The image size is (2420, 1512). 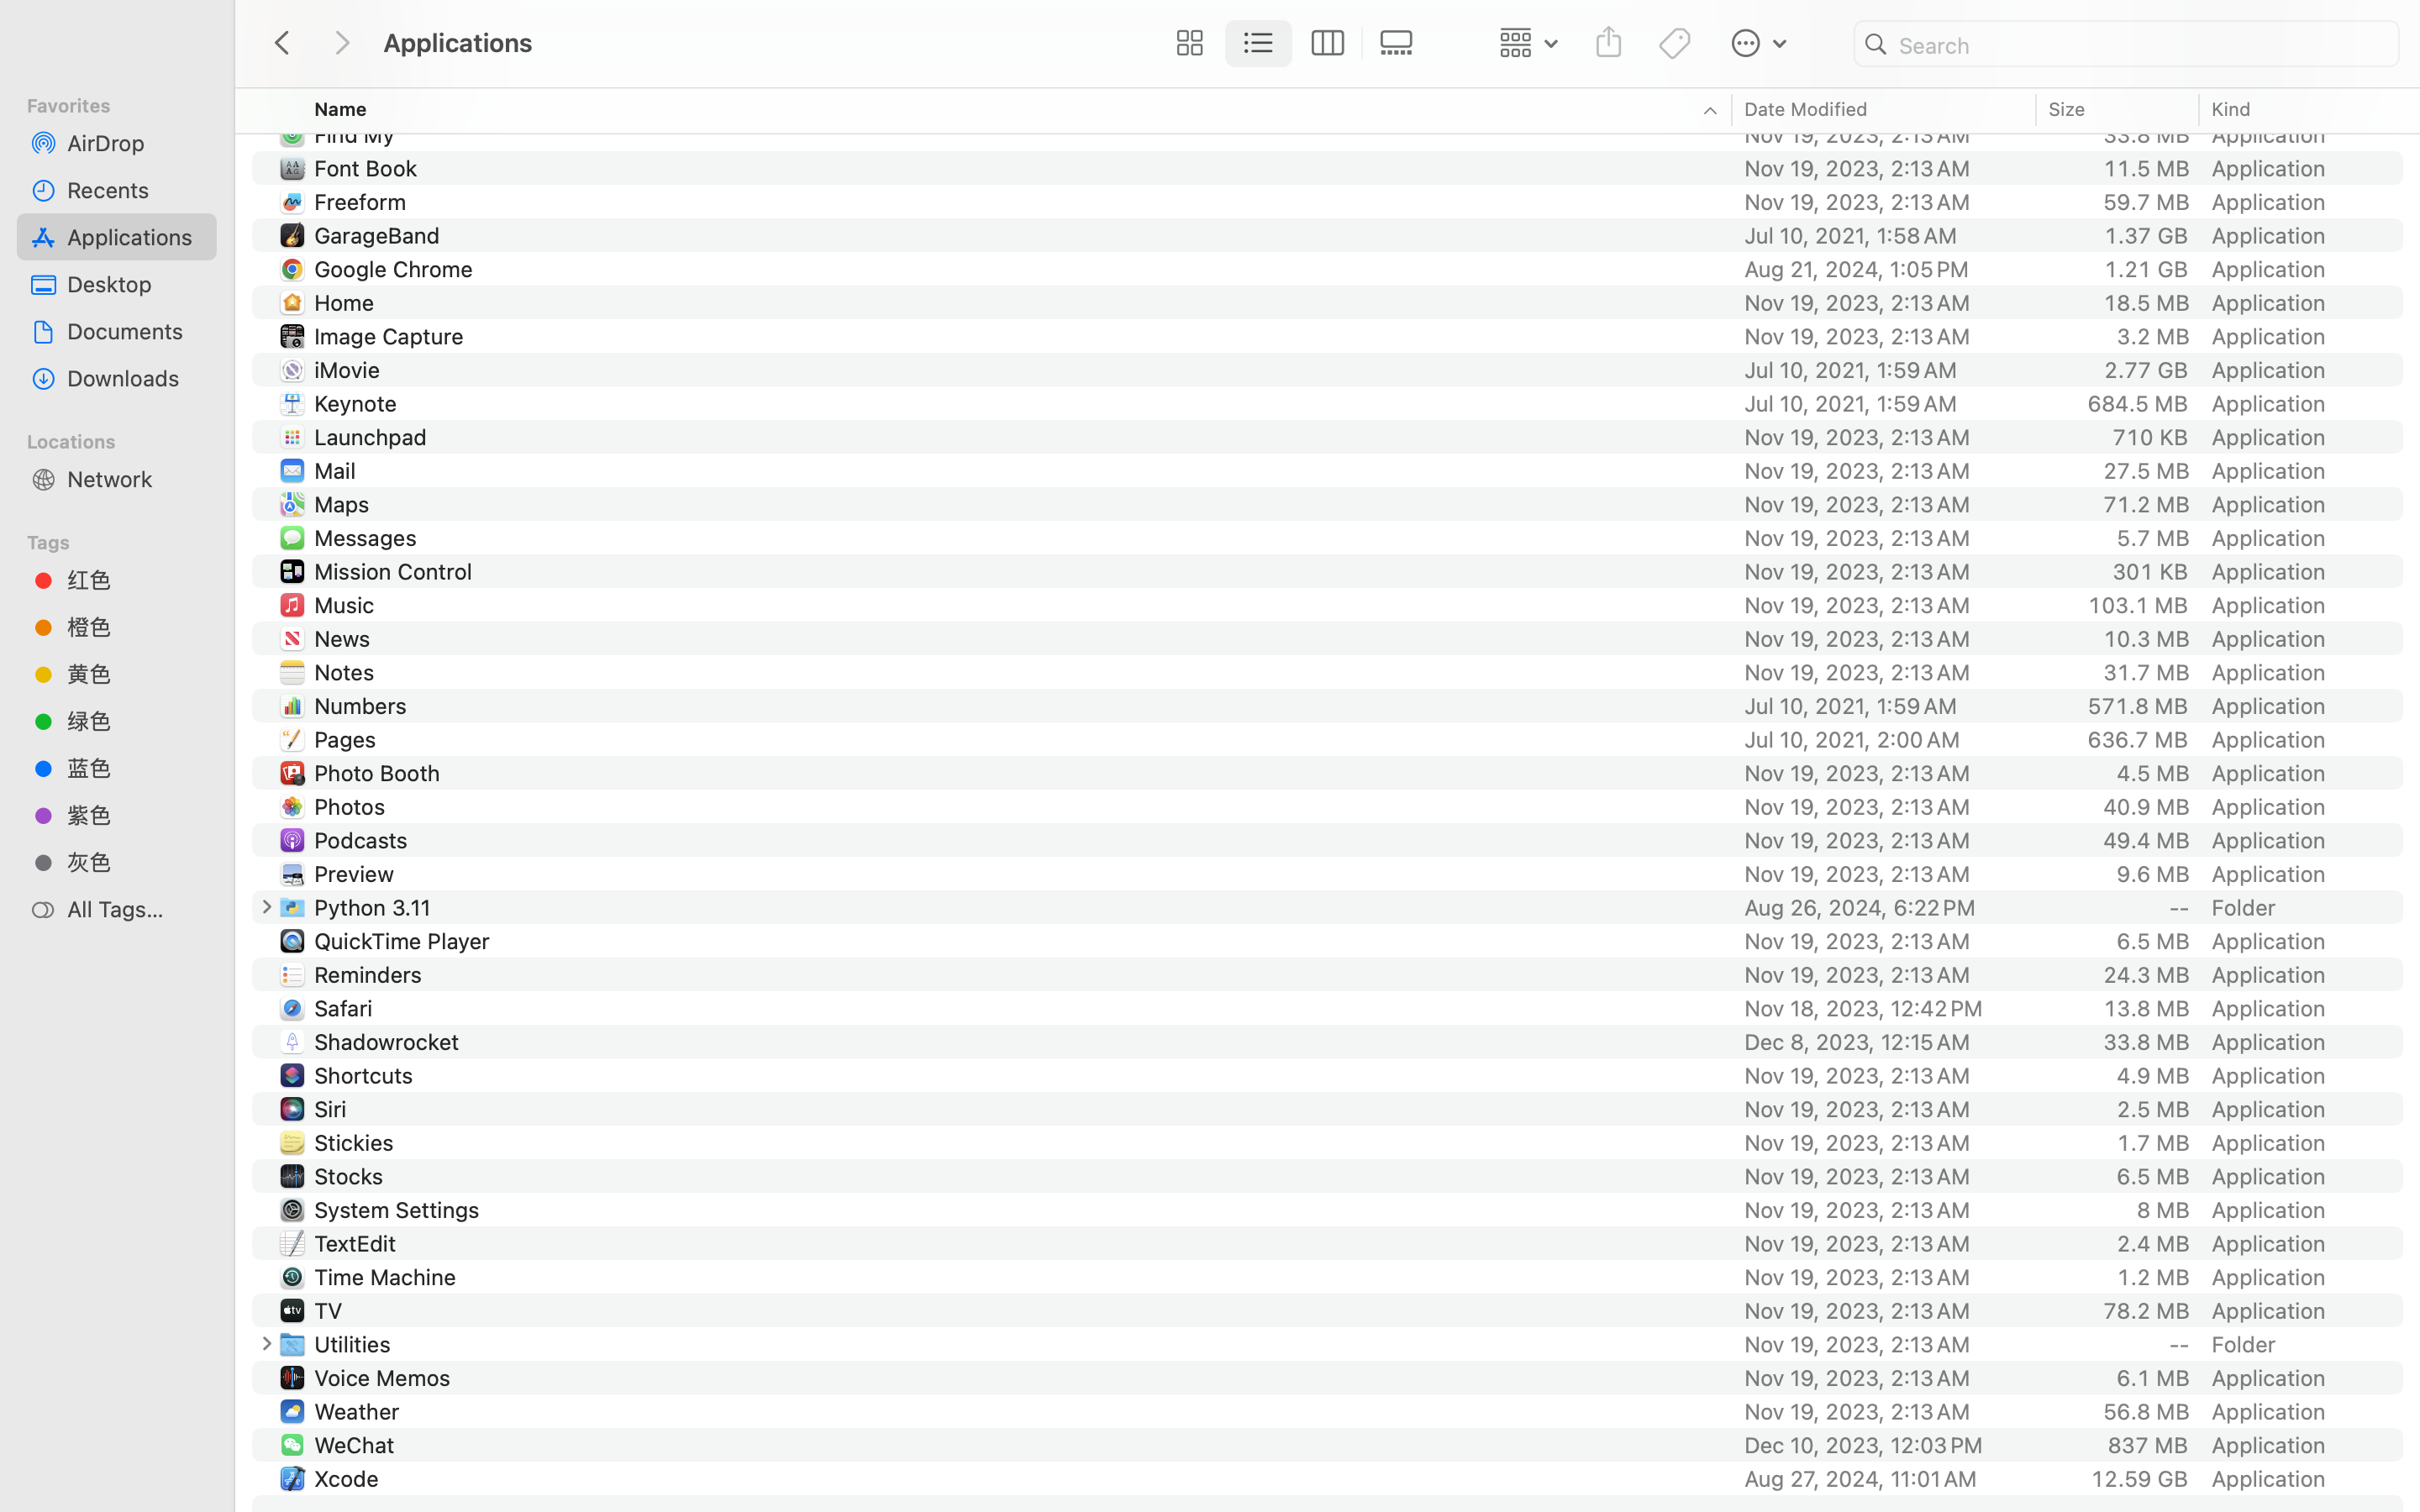 What do you see at coordinates (135, 580) in the screenshot?
I see `红色` at bounding box center [135, 580].